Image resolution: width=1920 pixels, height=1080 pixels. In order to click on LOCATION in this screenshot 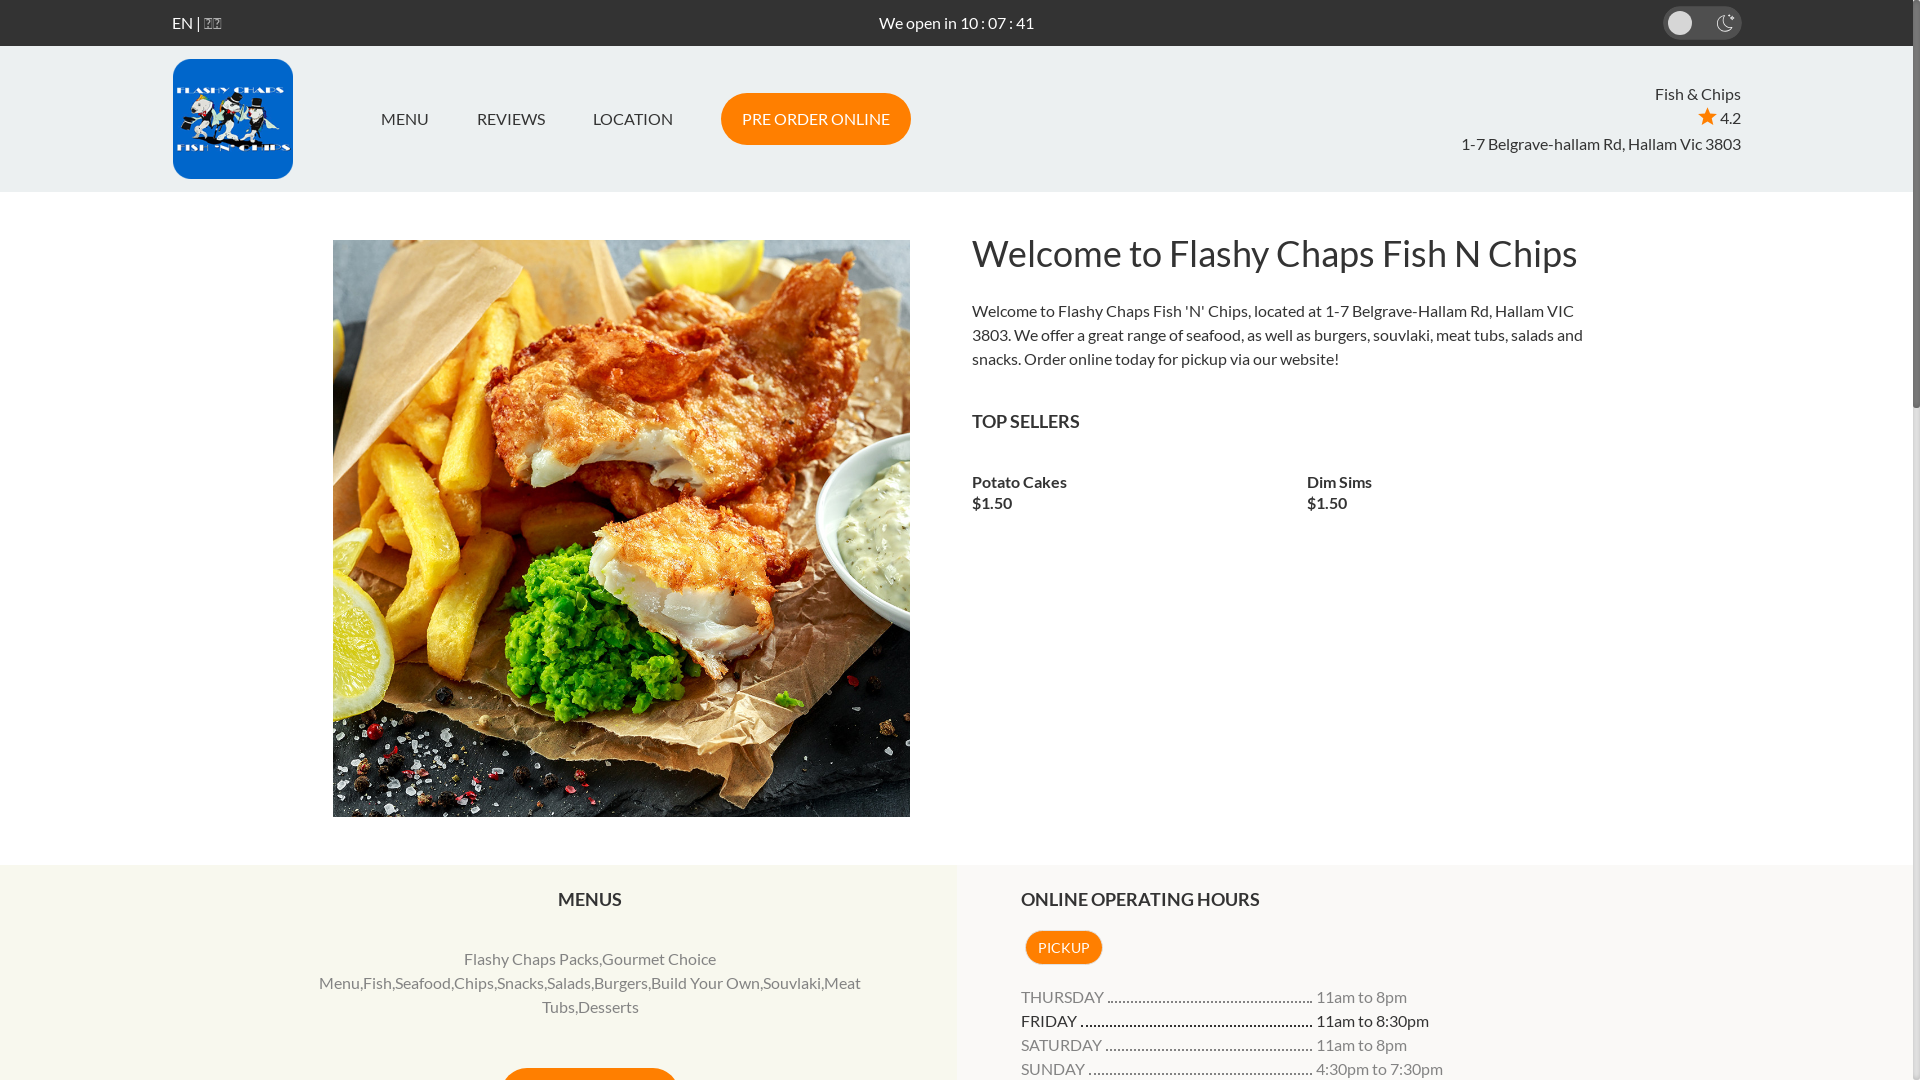, I will do `click(632, 119)`.